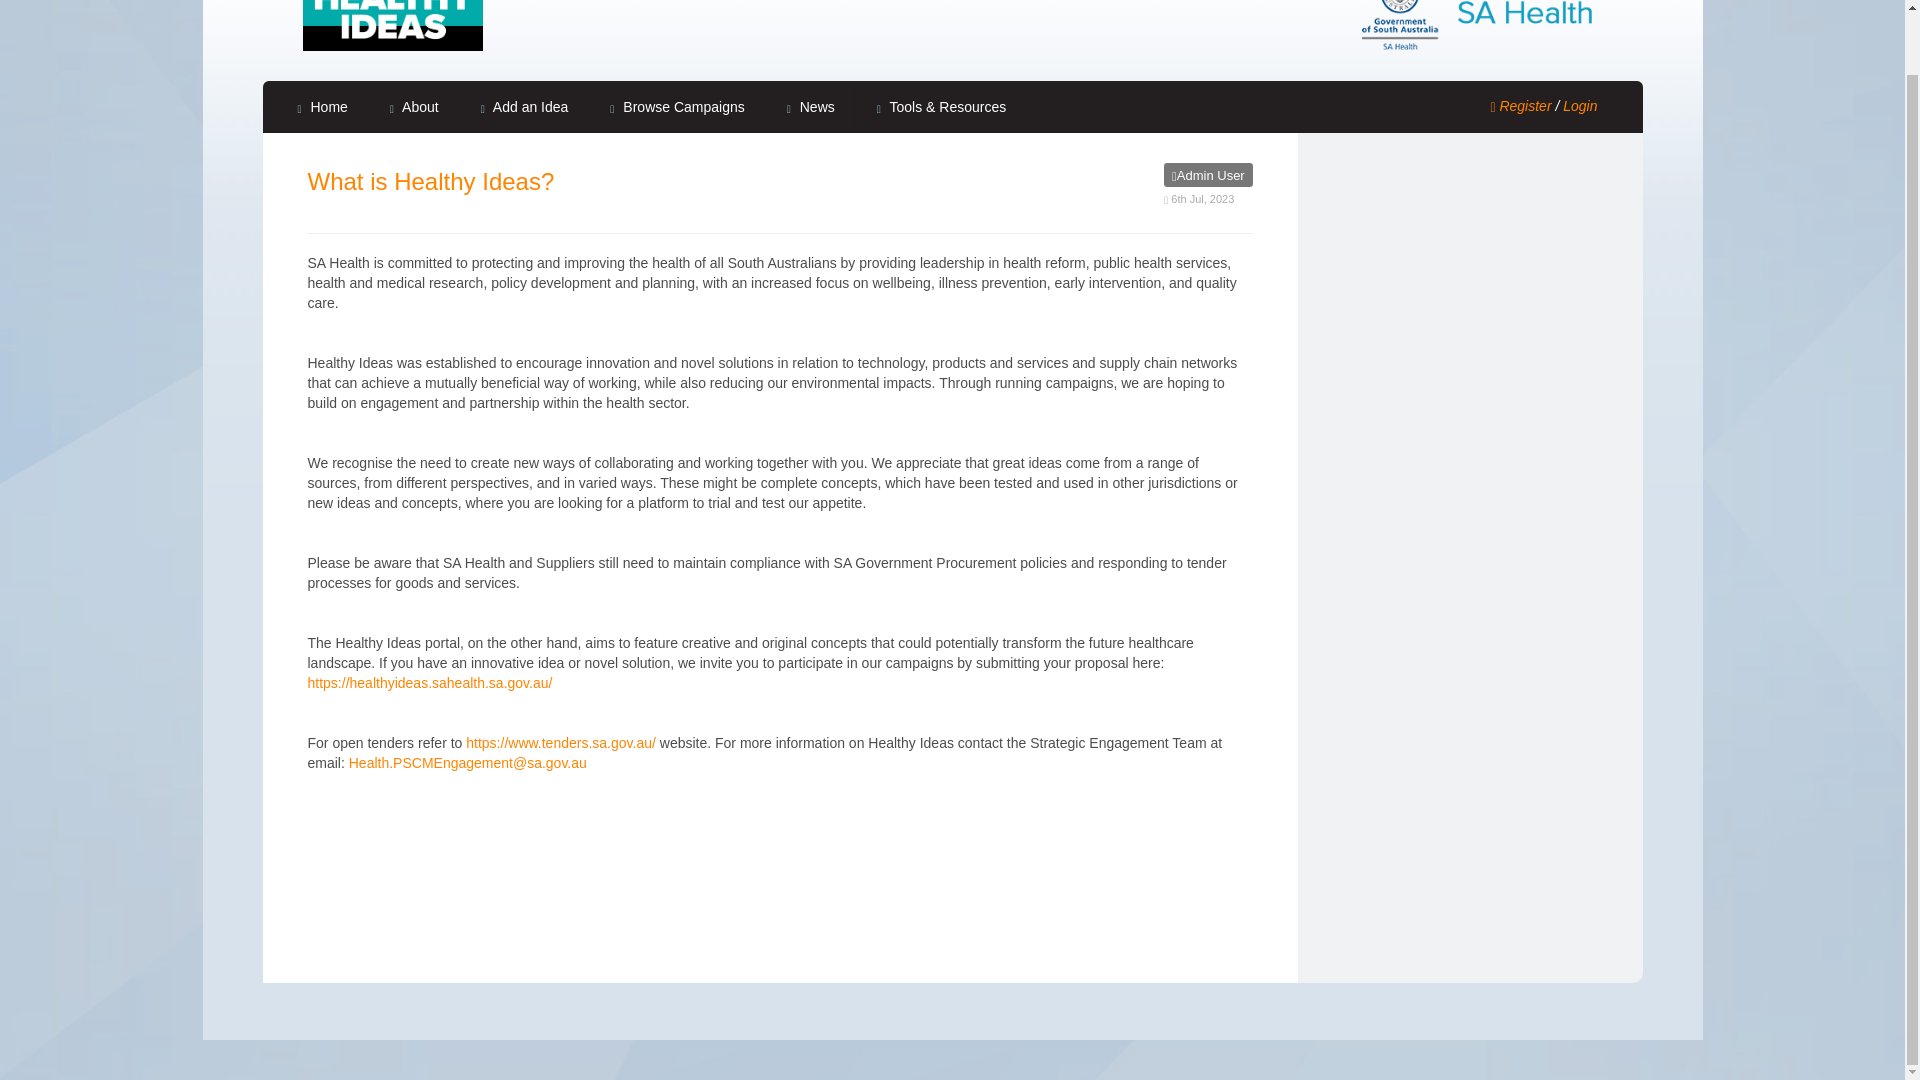 Image resolution: width=1920 pixels, height=1080 pixels. What do you see at coordinates (524, 106) in the screenshot?
I see `Add an Idea` at bounding box center [524, 106].